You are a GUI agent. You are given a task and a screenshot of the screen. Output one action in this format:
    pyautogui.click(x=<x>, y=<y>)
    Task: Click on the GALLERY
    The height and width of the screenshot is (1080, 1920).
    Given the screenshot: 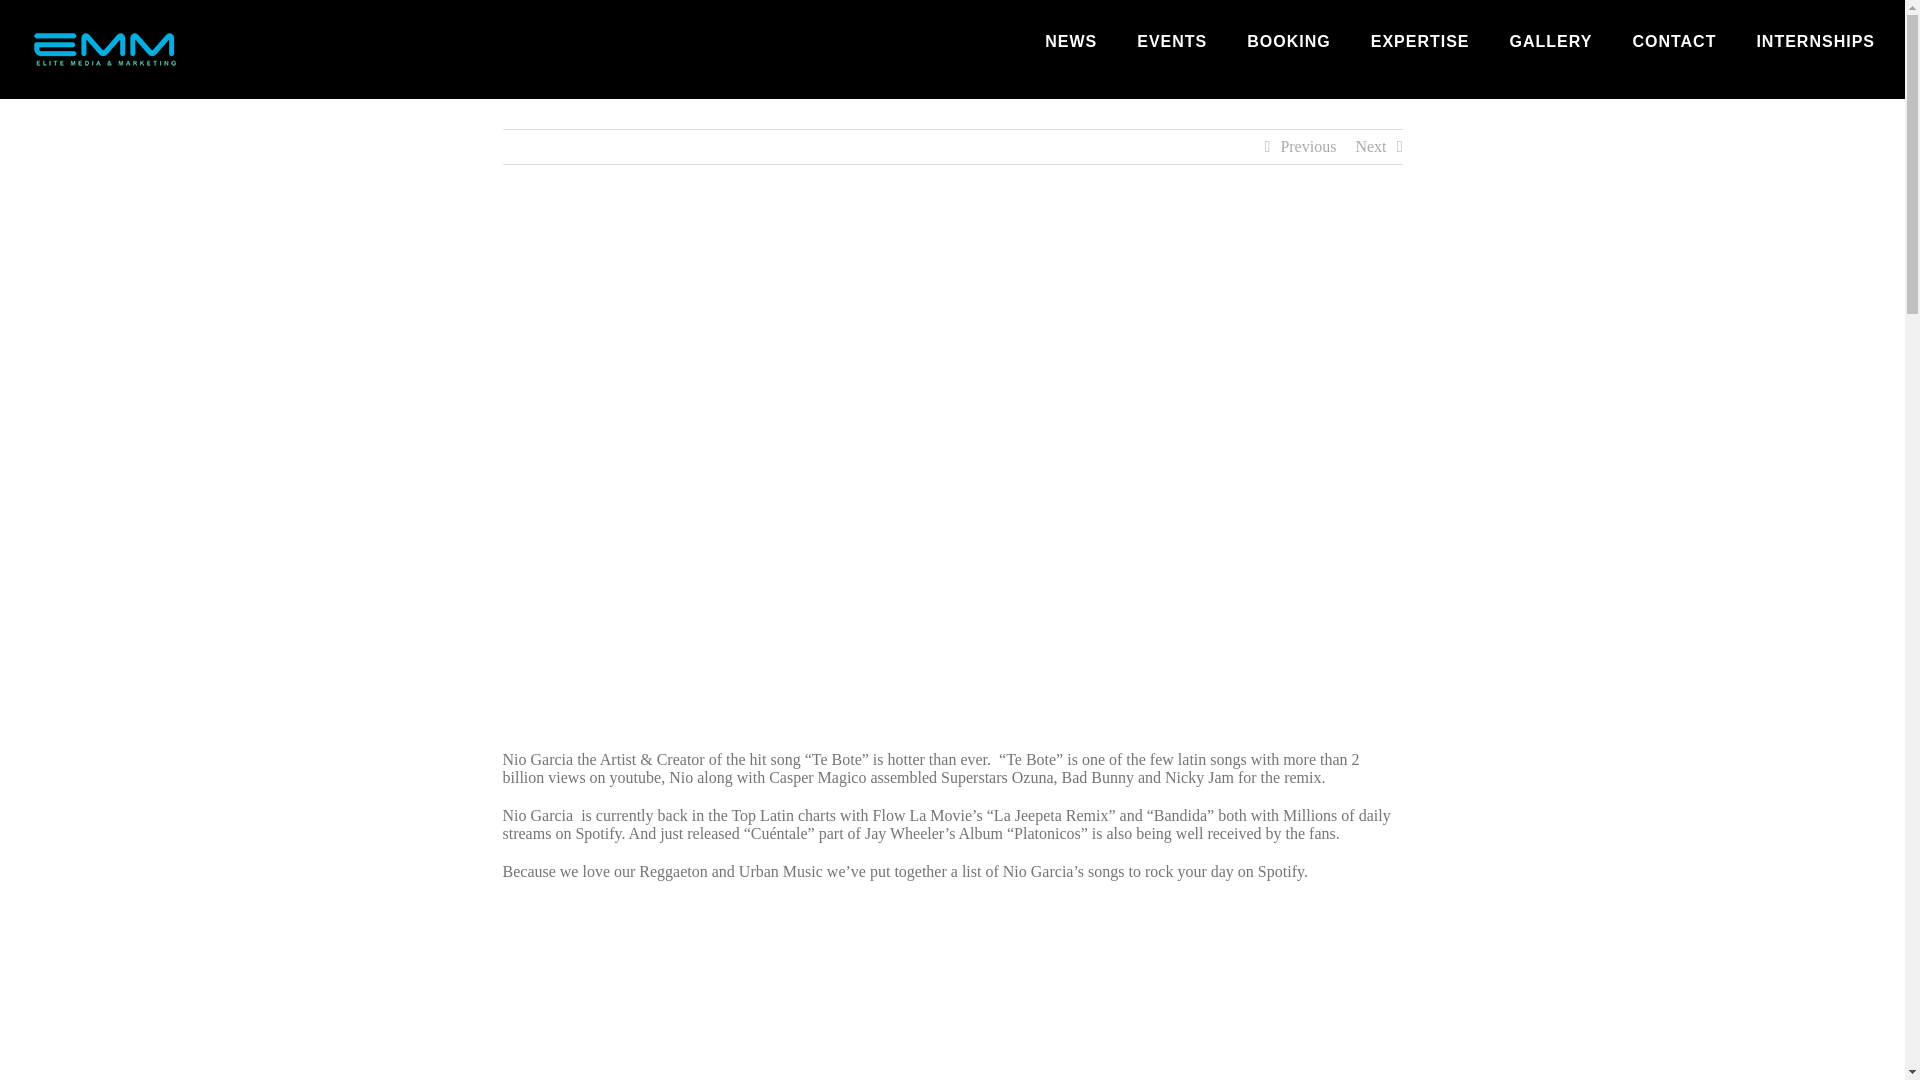 What is the action you would take?
    pyautogui.click(x=1551, y=42)
    